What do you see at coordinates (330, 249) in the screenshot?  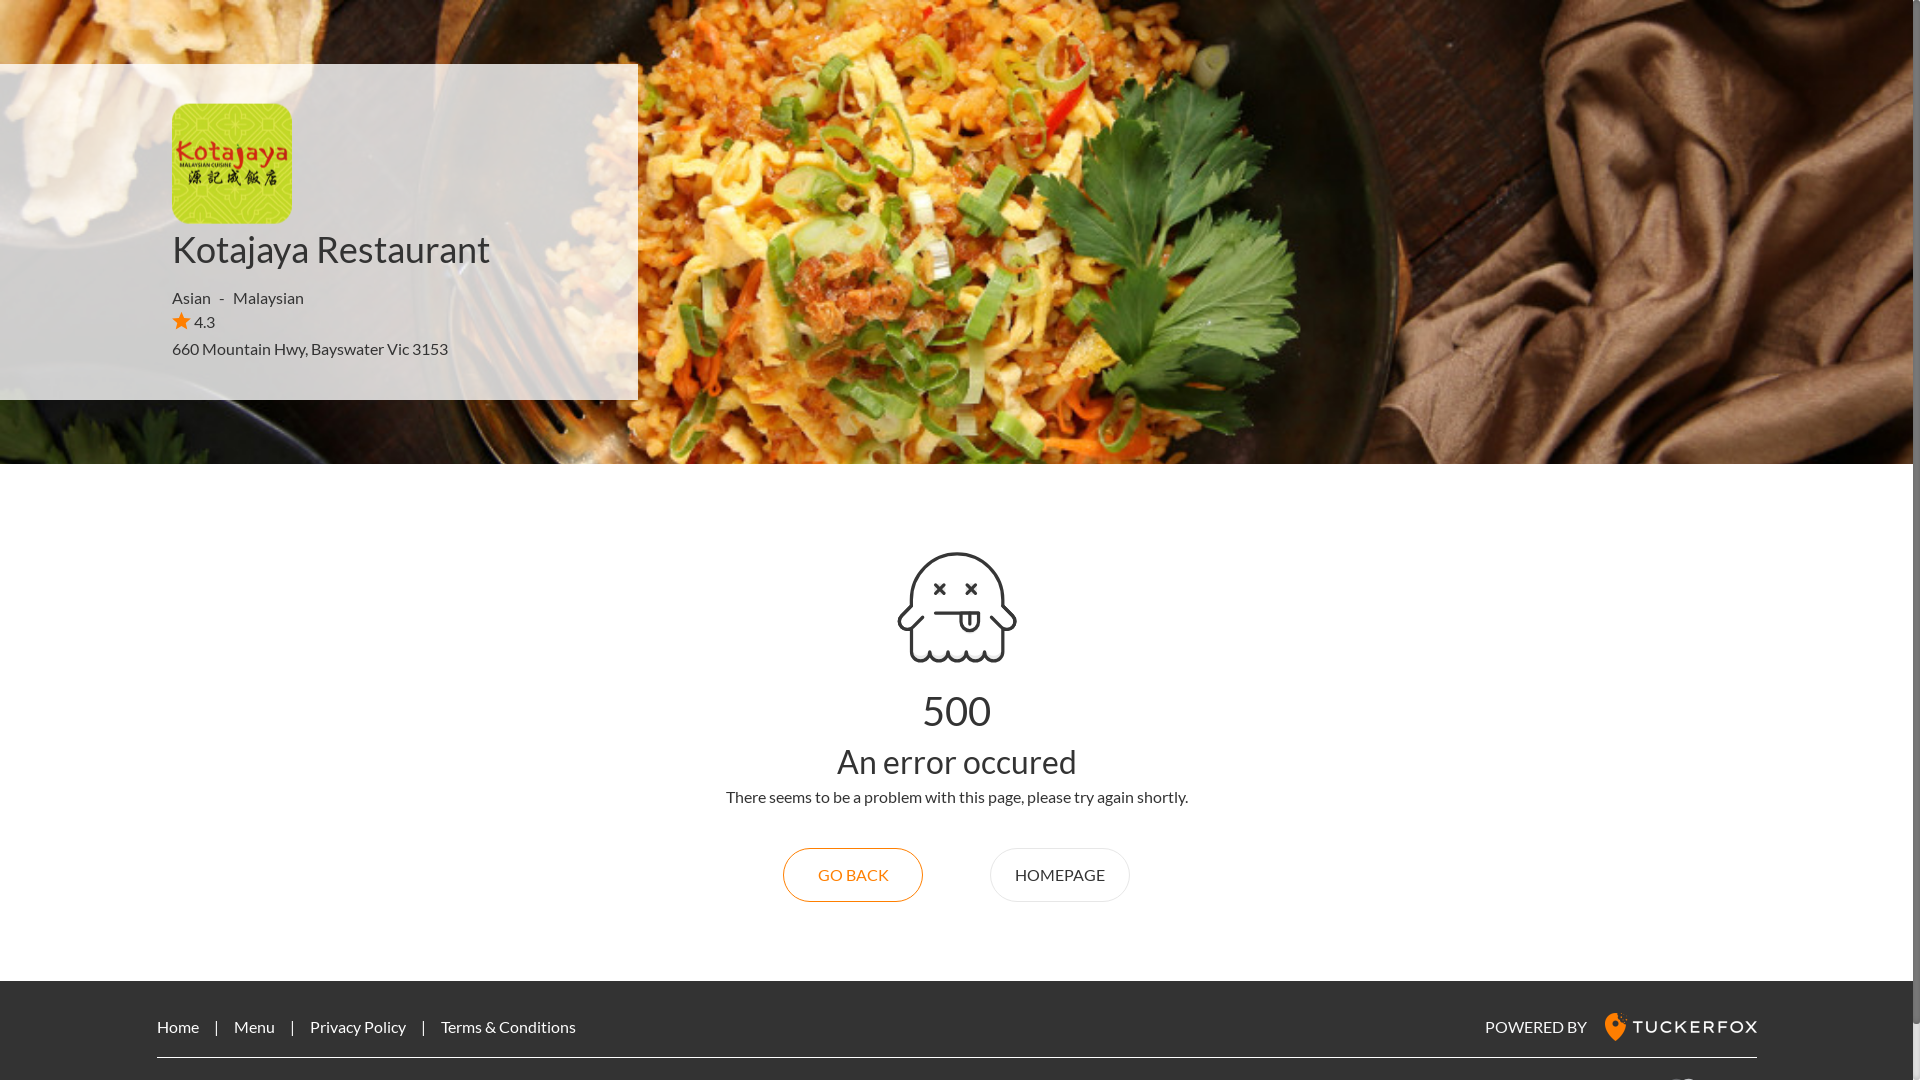 I see `Kotajaya Restaurant` at bounding box center [330, 249].